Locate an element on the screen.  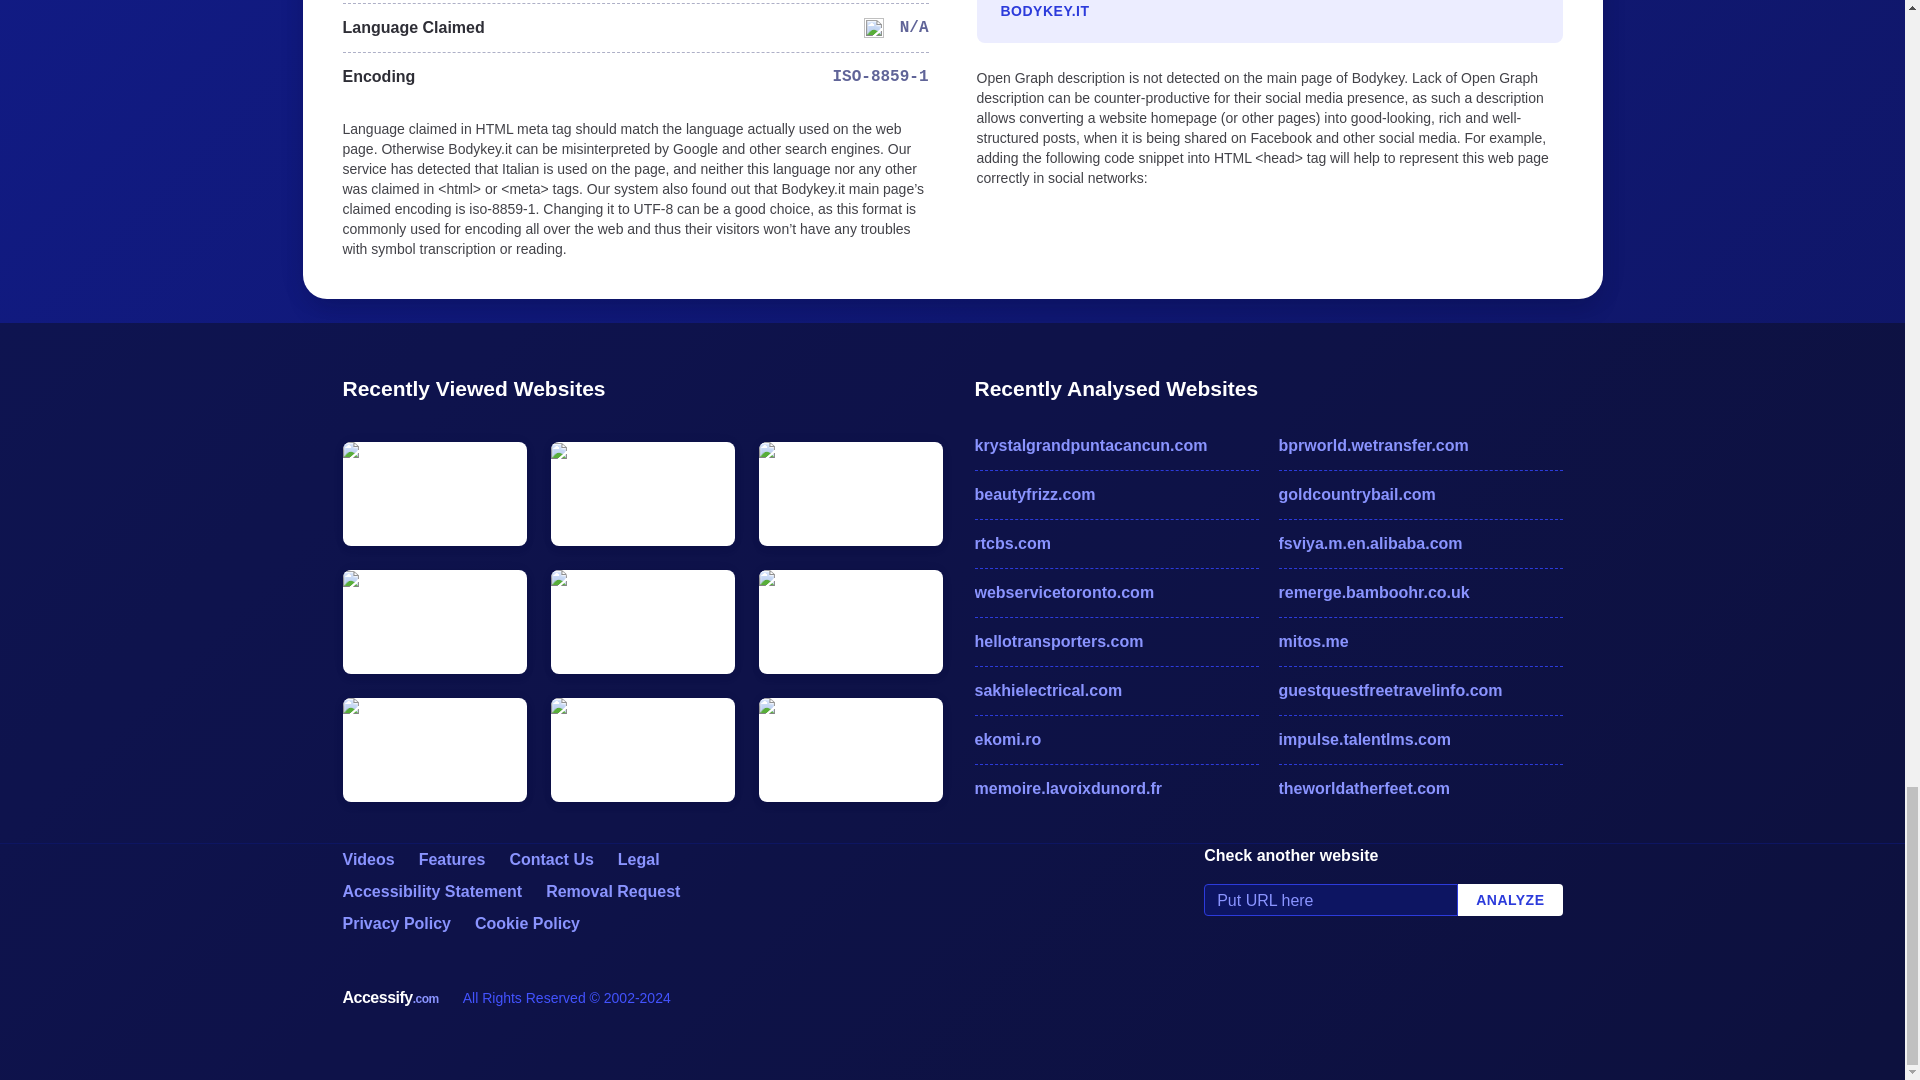
guestquestfreetravelinfo.com is located at coordinates (1420, 691).